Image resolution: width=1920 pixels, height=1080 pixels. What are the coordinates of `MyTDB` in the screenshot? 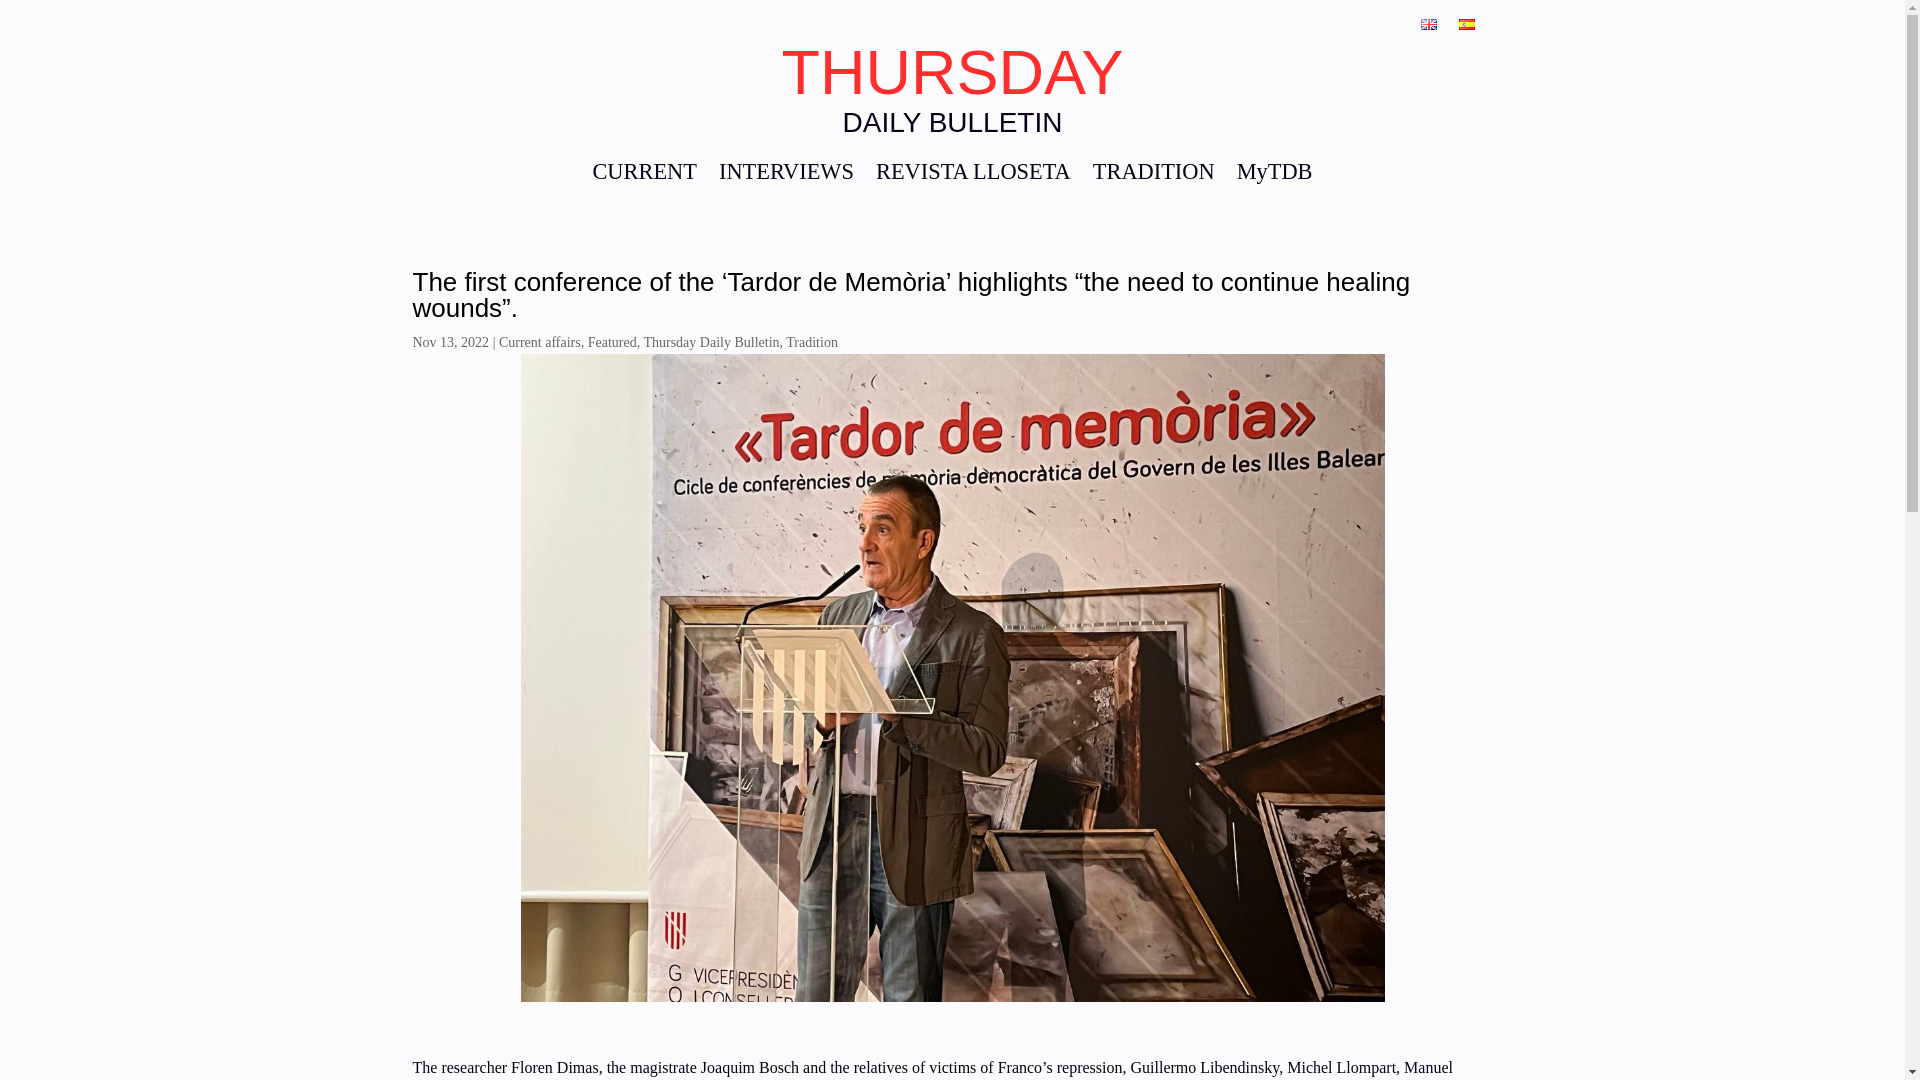 It's located at (1274, 176).